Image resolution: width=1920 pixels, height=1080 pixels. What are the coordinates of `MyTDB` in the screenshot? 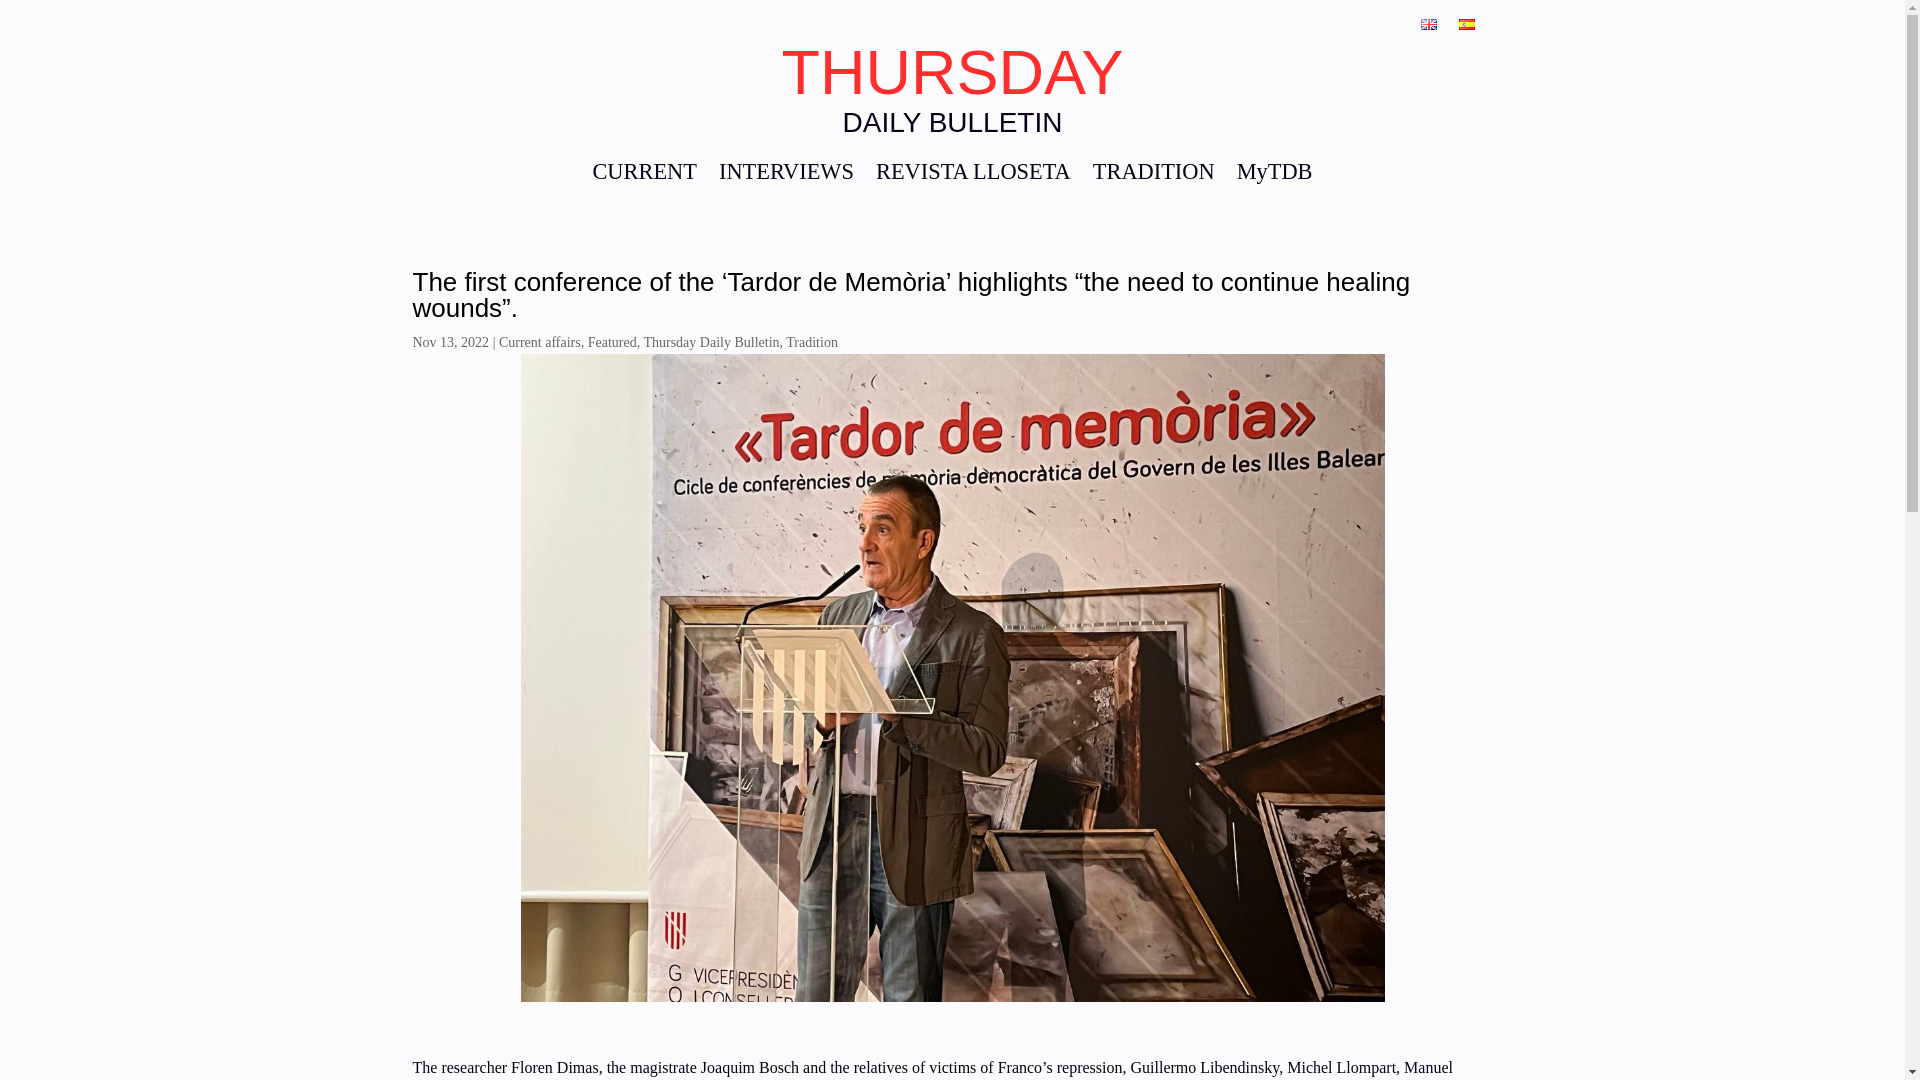 It's located at (1274, 176).